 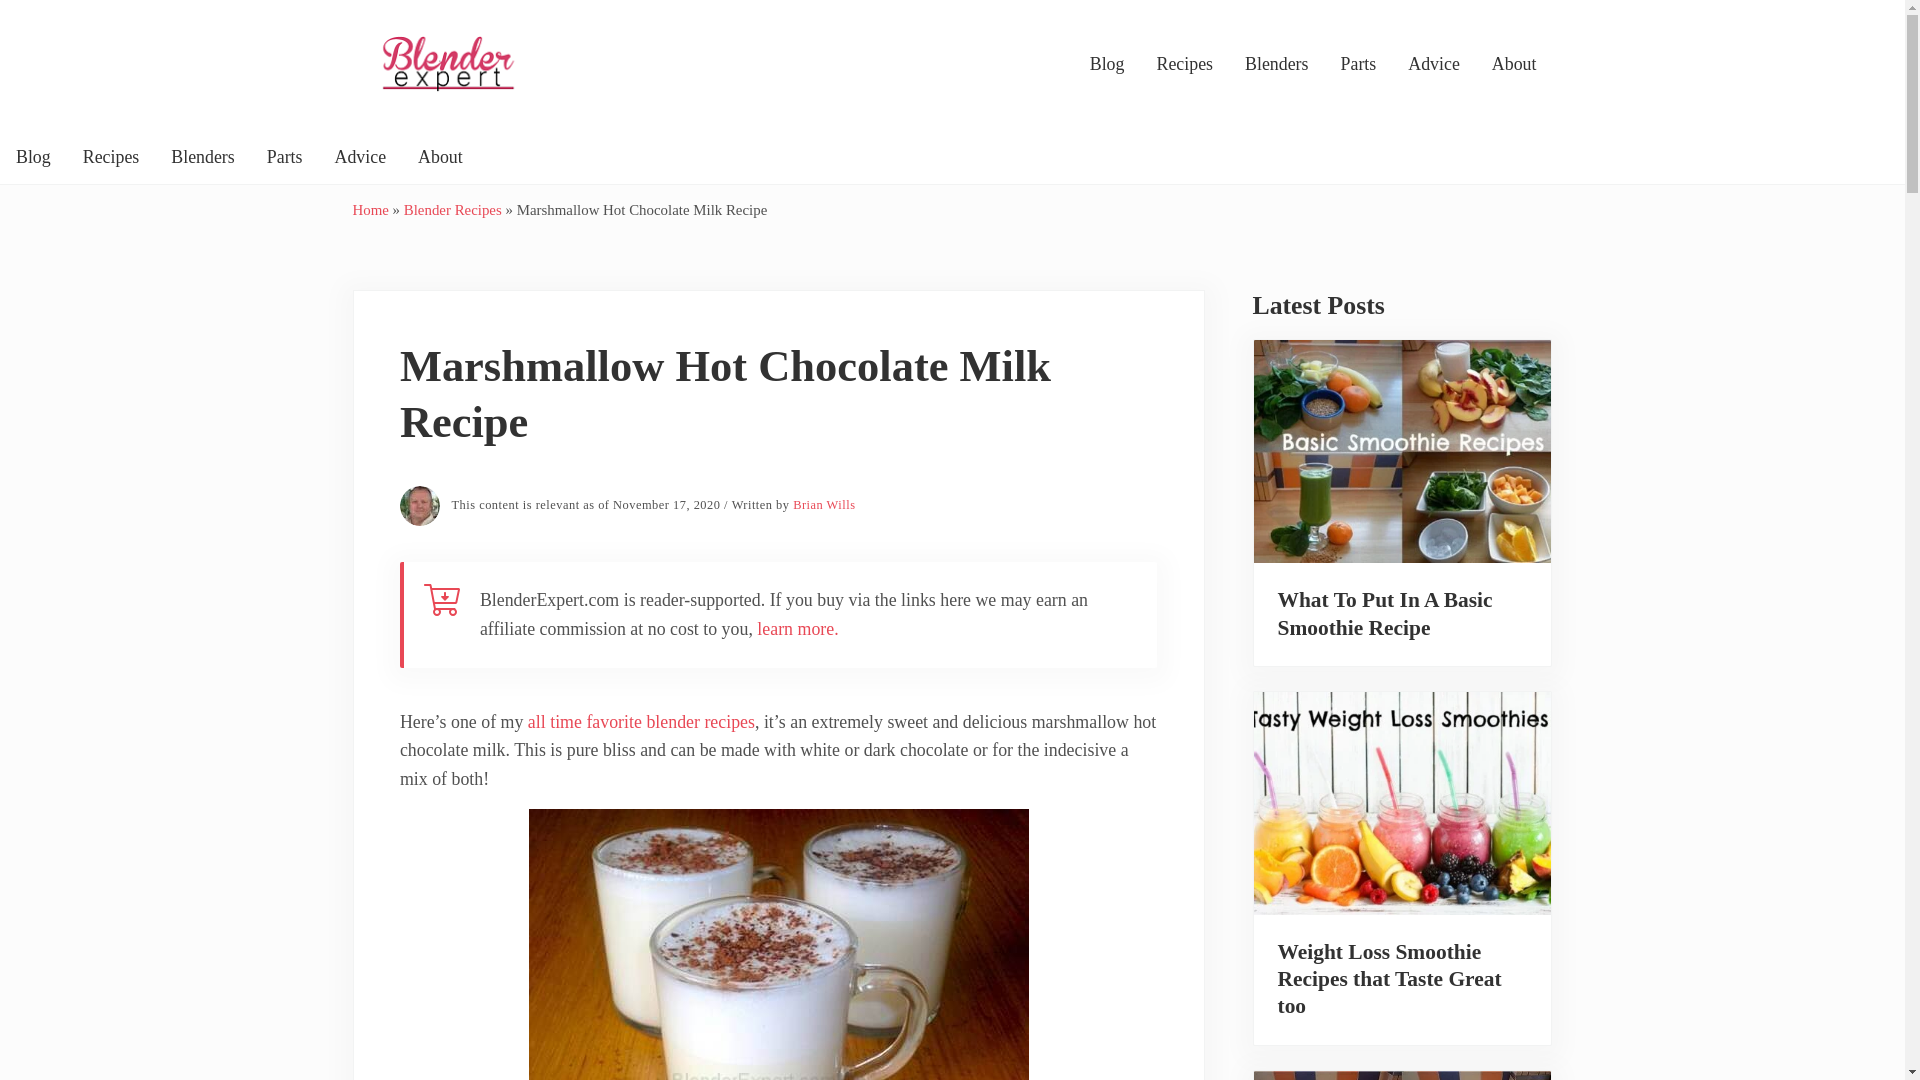 I want to click on About, so click(x=440, y=157).